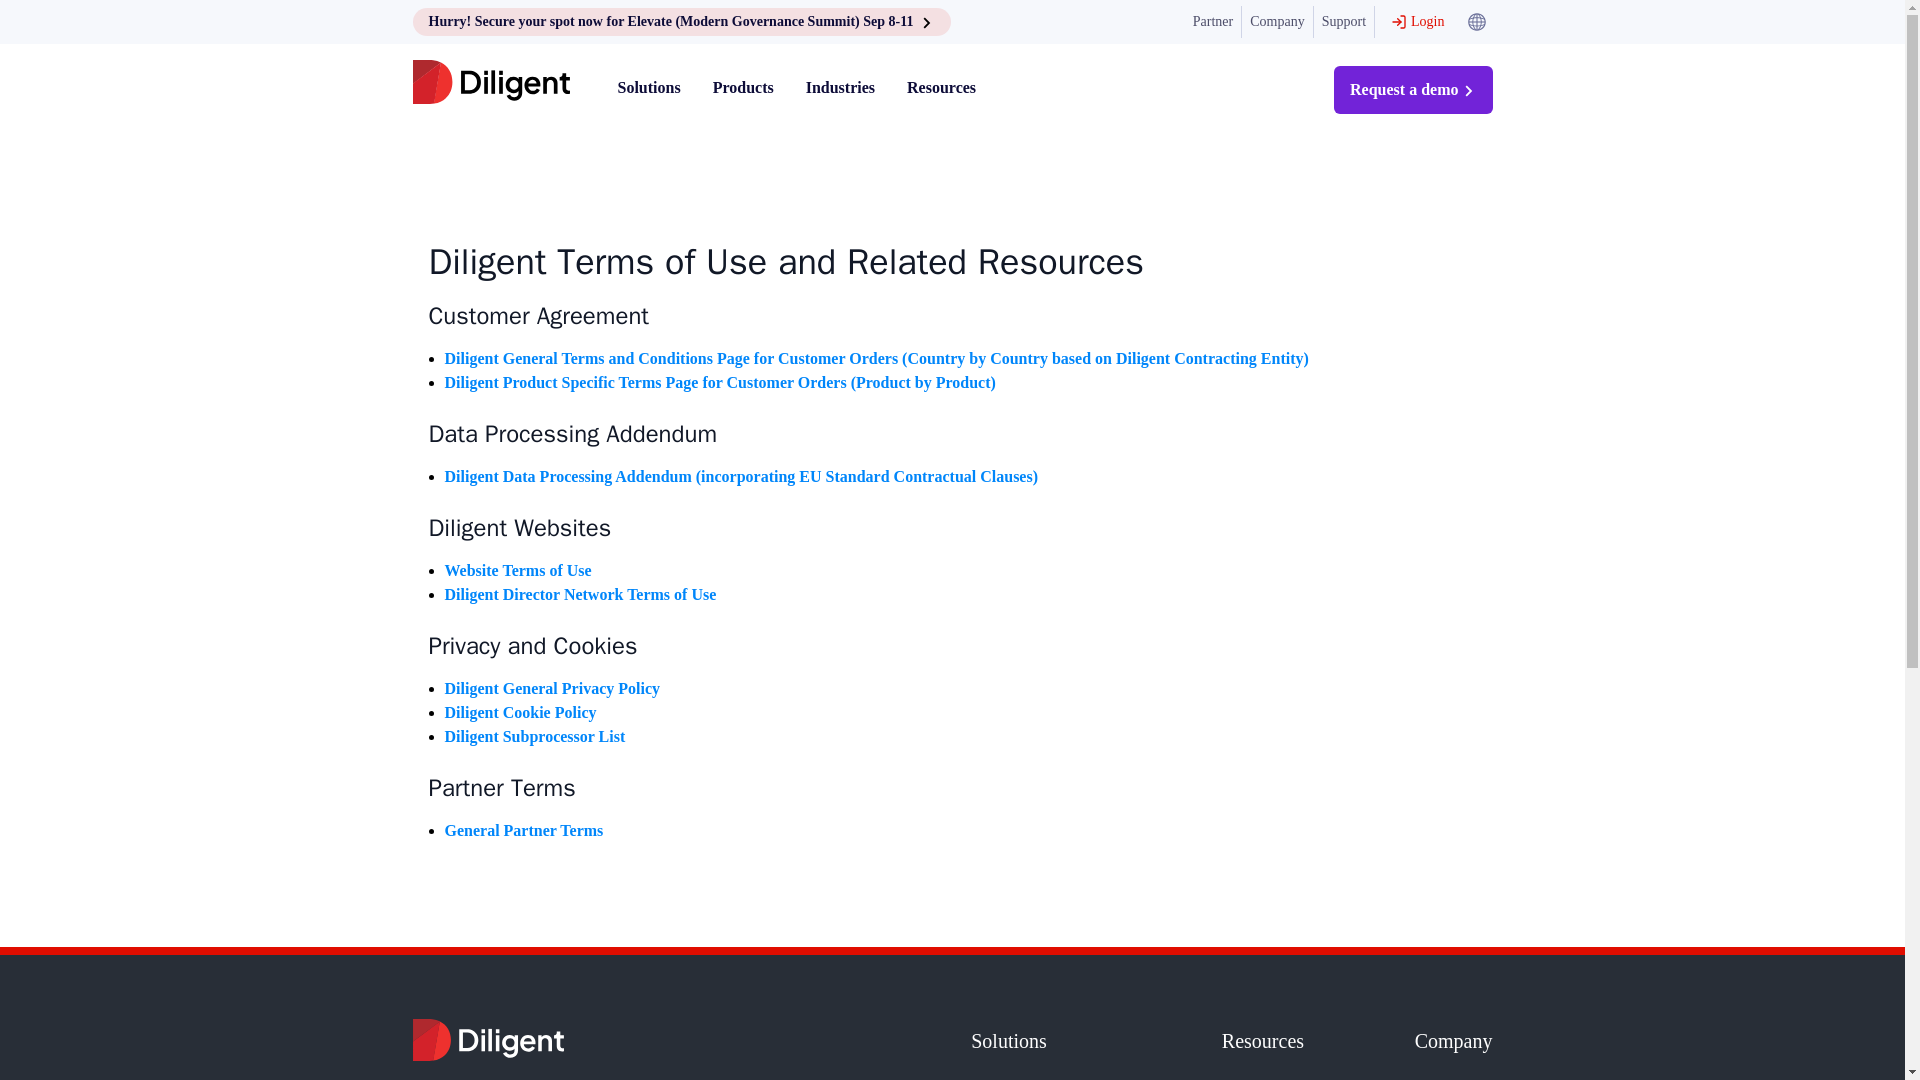 The height and width of the screenshot is (1080, 1920). Describe the element at coordinates (1412, 90) in the screenshot. I see `Request a demo` at that location.